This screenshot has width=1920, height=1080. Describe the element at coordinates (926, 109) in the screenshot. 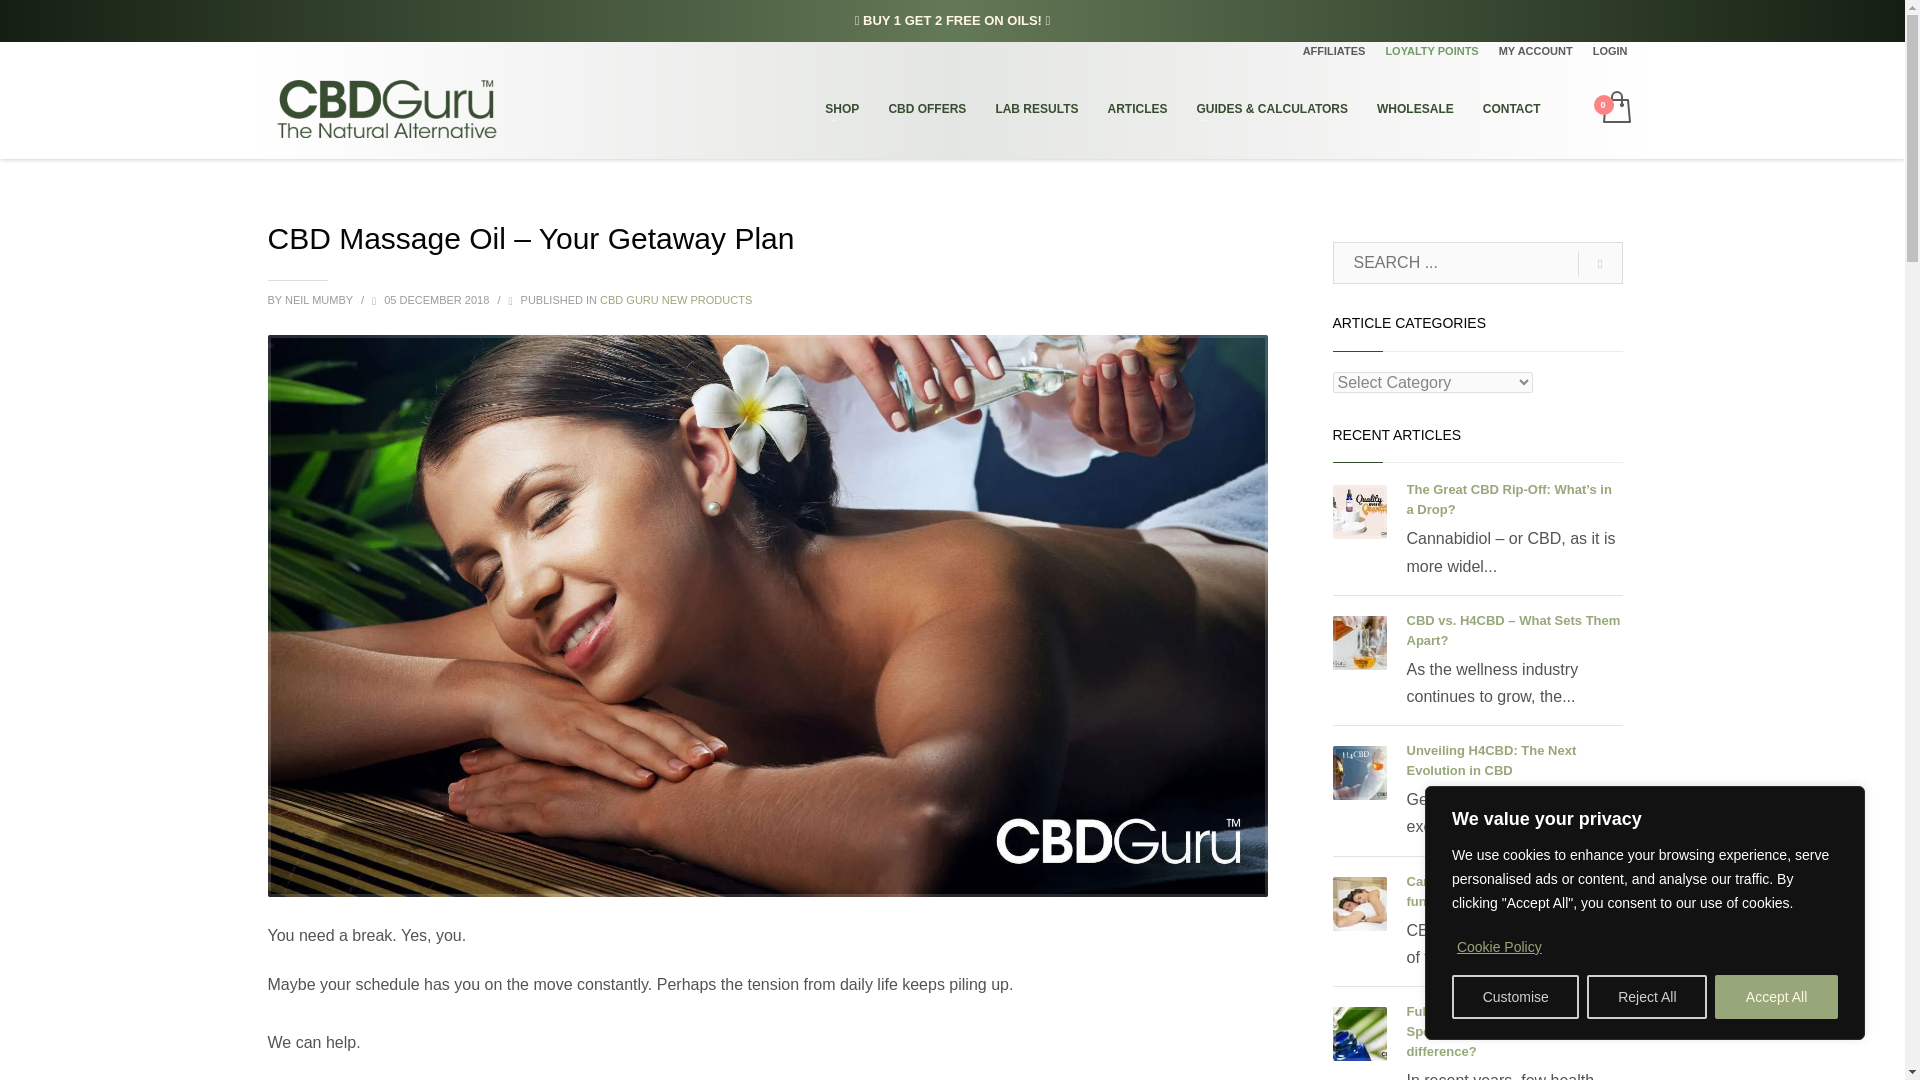

I see `CBD OFFERS` at that location.